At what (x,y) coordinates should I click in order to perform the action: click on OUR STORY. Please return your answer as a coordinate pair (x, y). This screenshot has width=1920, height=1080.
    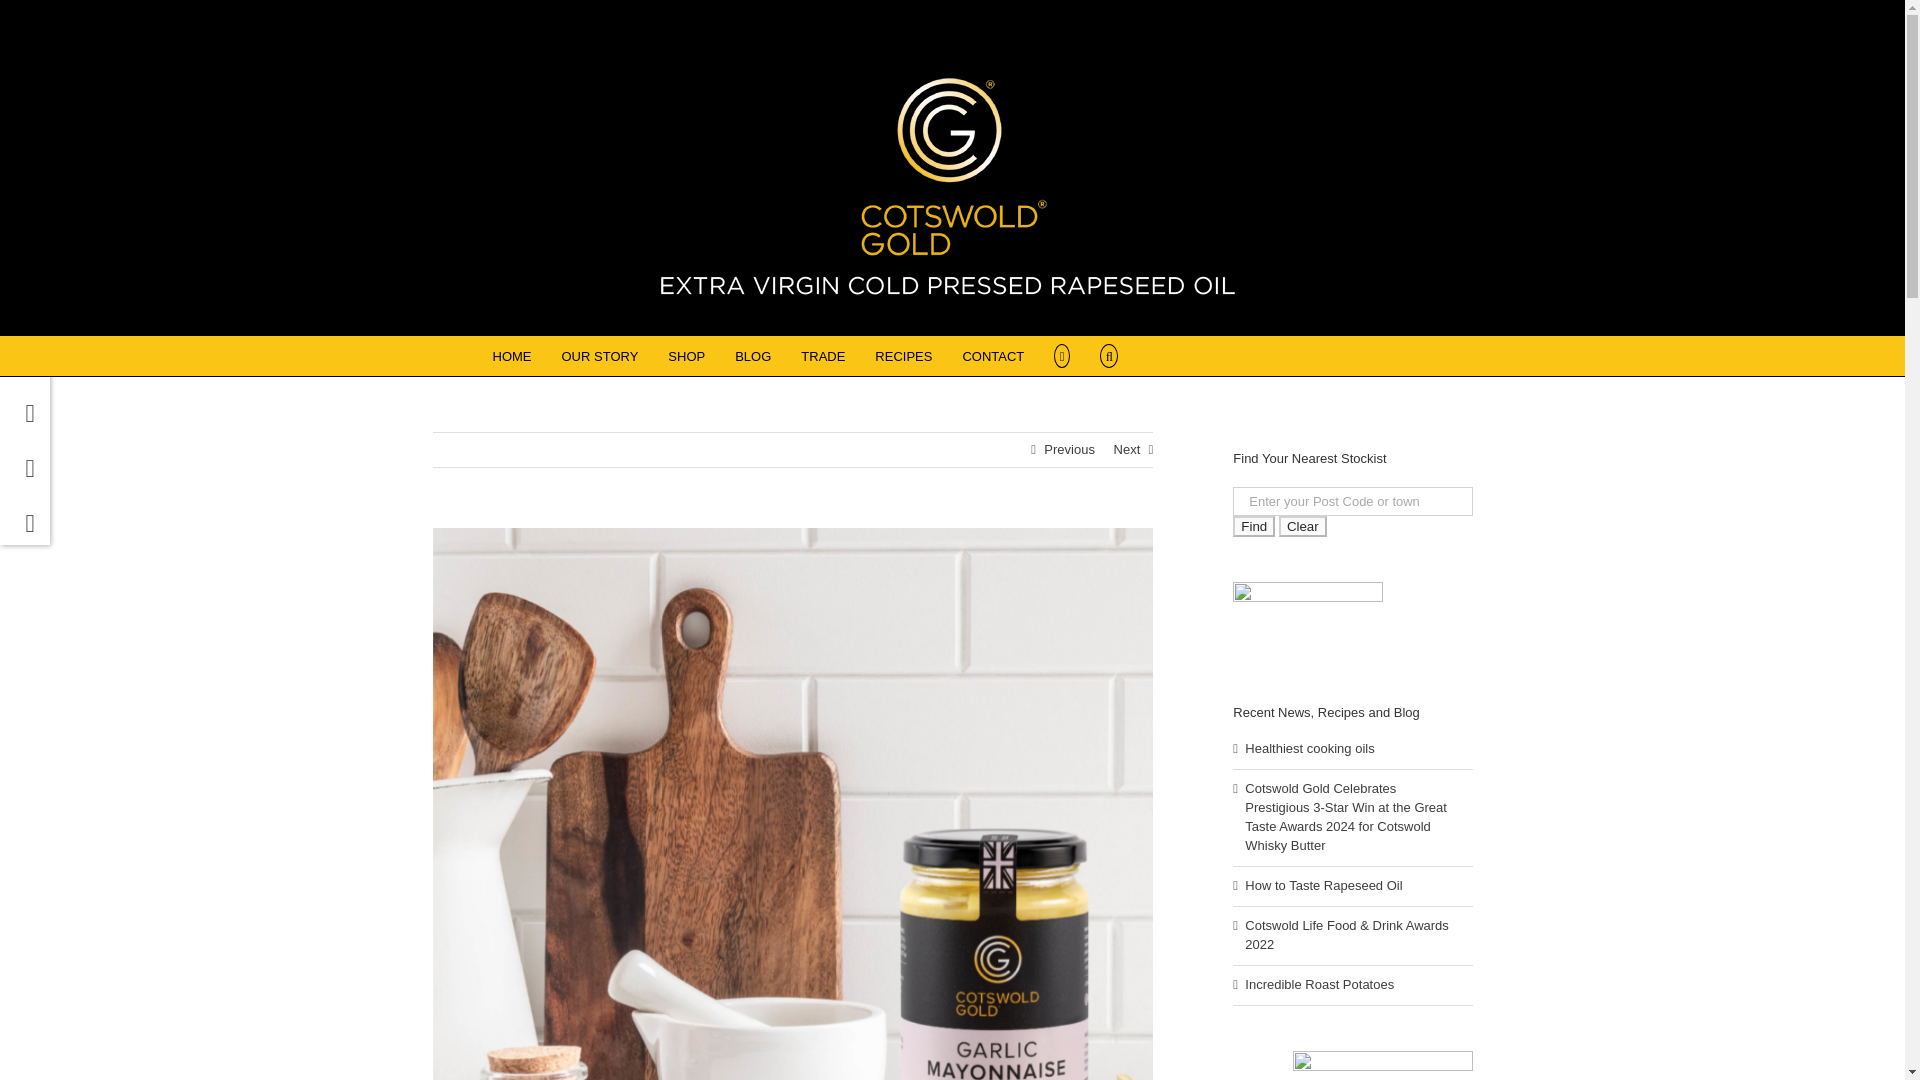
    Looking at the image, I should click on (600, 355).